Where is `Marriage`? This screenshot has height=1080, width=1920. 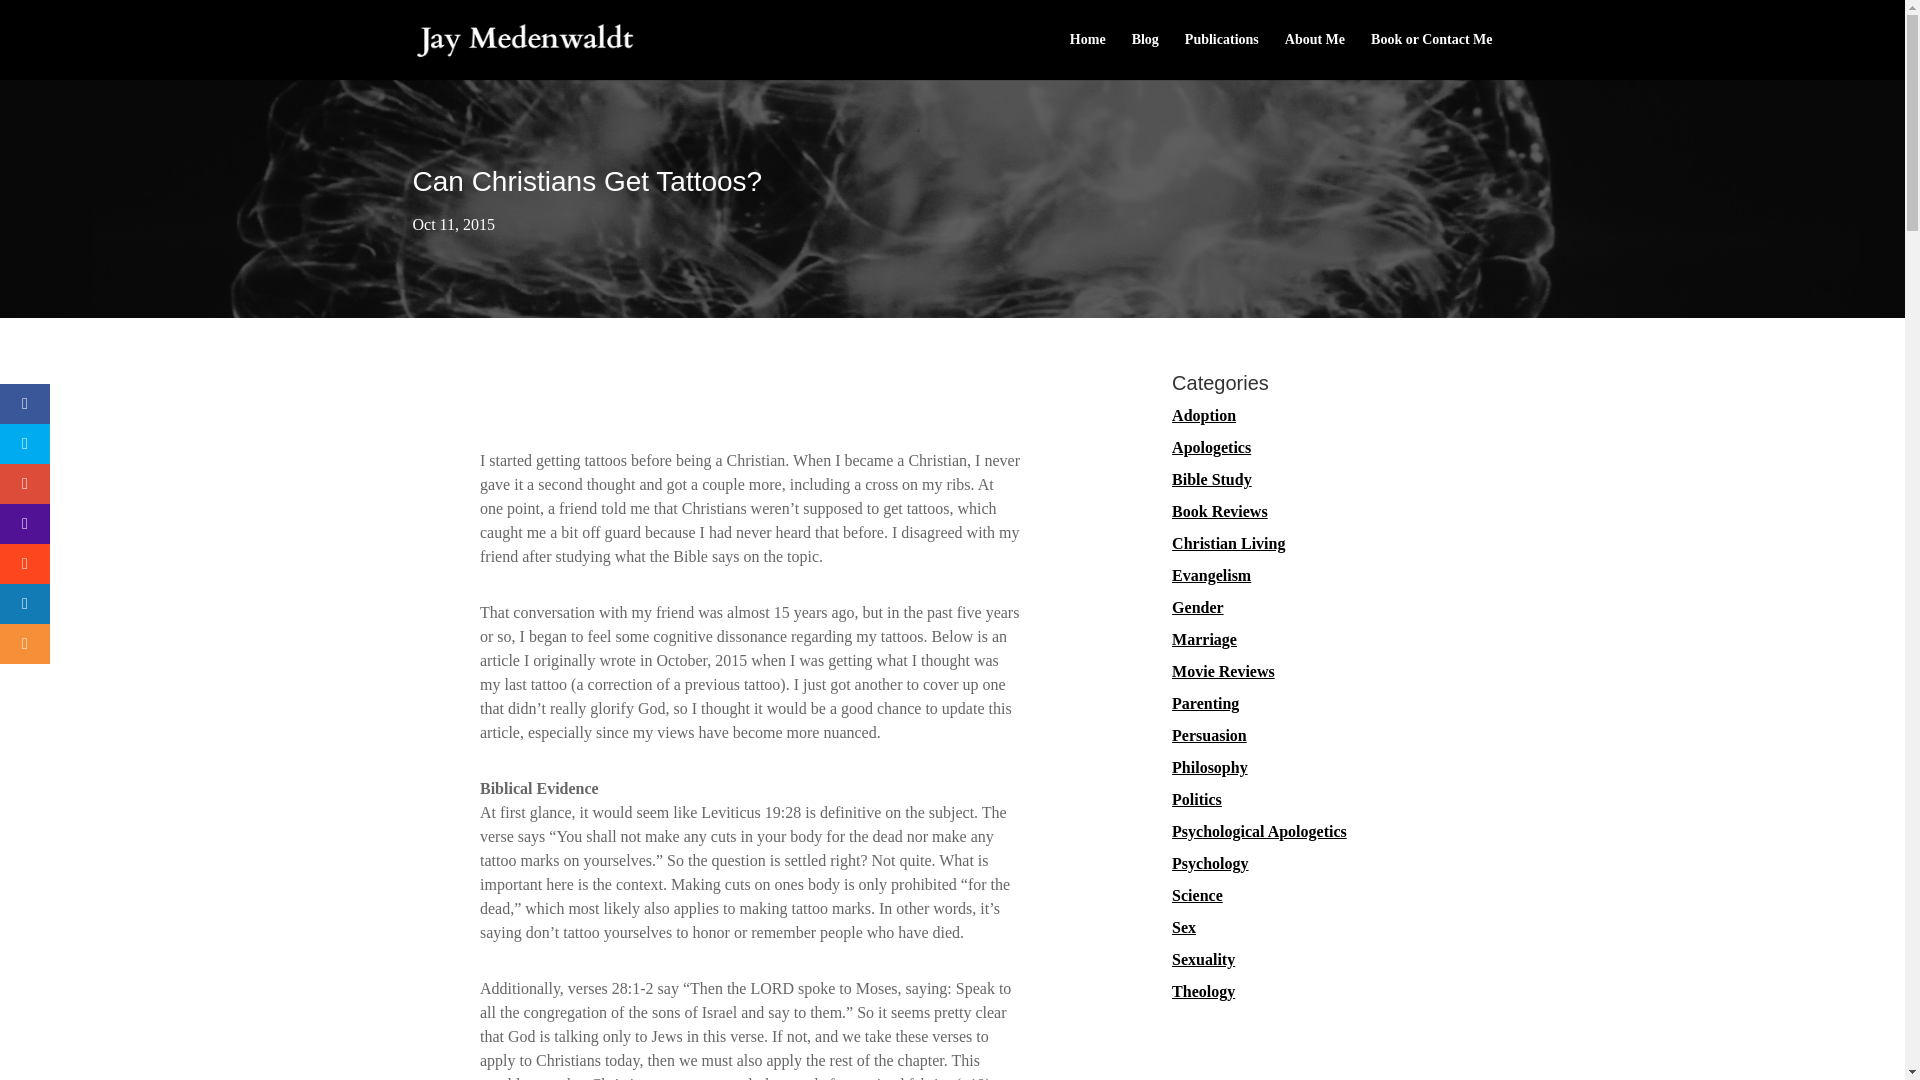
Marriage is located at coordinates (1204, 639).